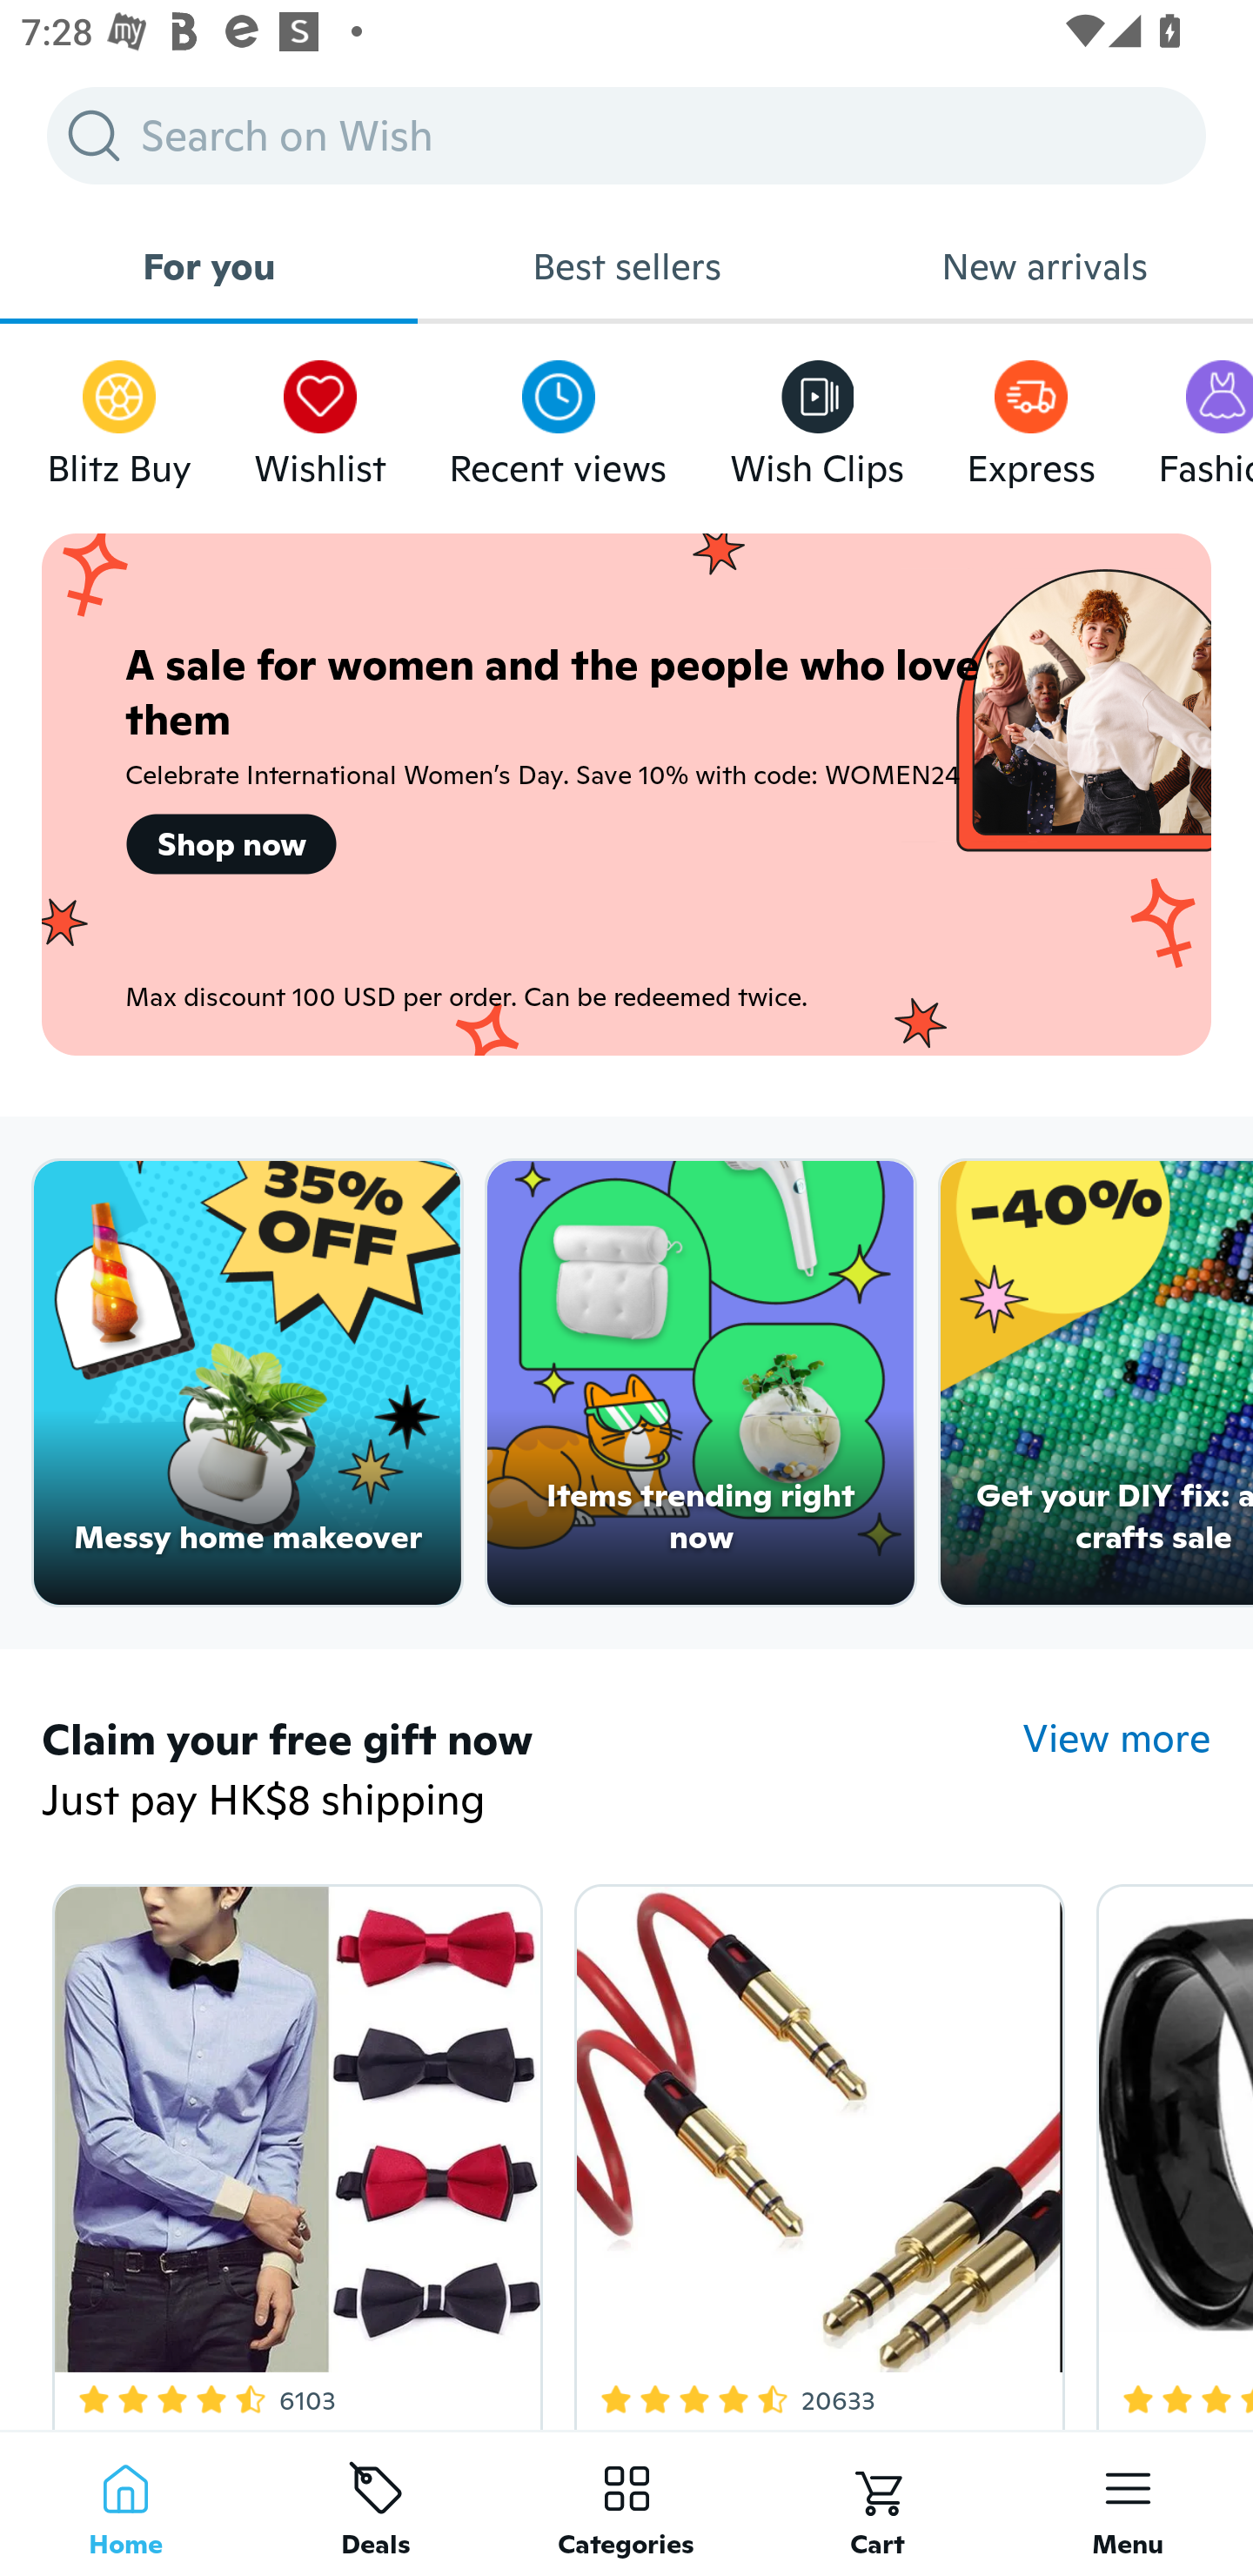 This screenshot has height=2576, width=1253. What do you see at coordinates (1096, 1383) in the screenshot?
I see `Get your DIY fix: arts & crafts sale` at bounding box center [1096, 1383].